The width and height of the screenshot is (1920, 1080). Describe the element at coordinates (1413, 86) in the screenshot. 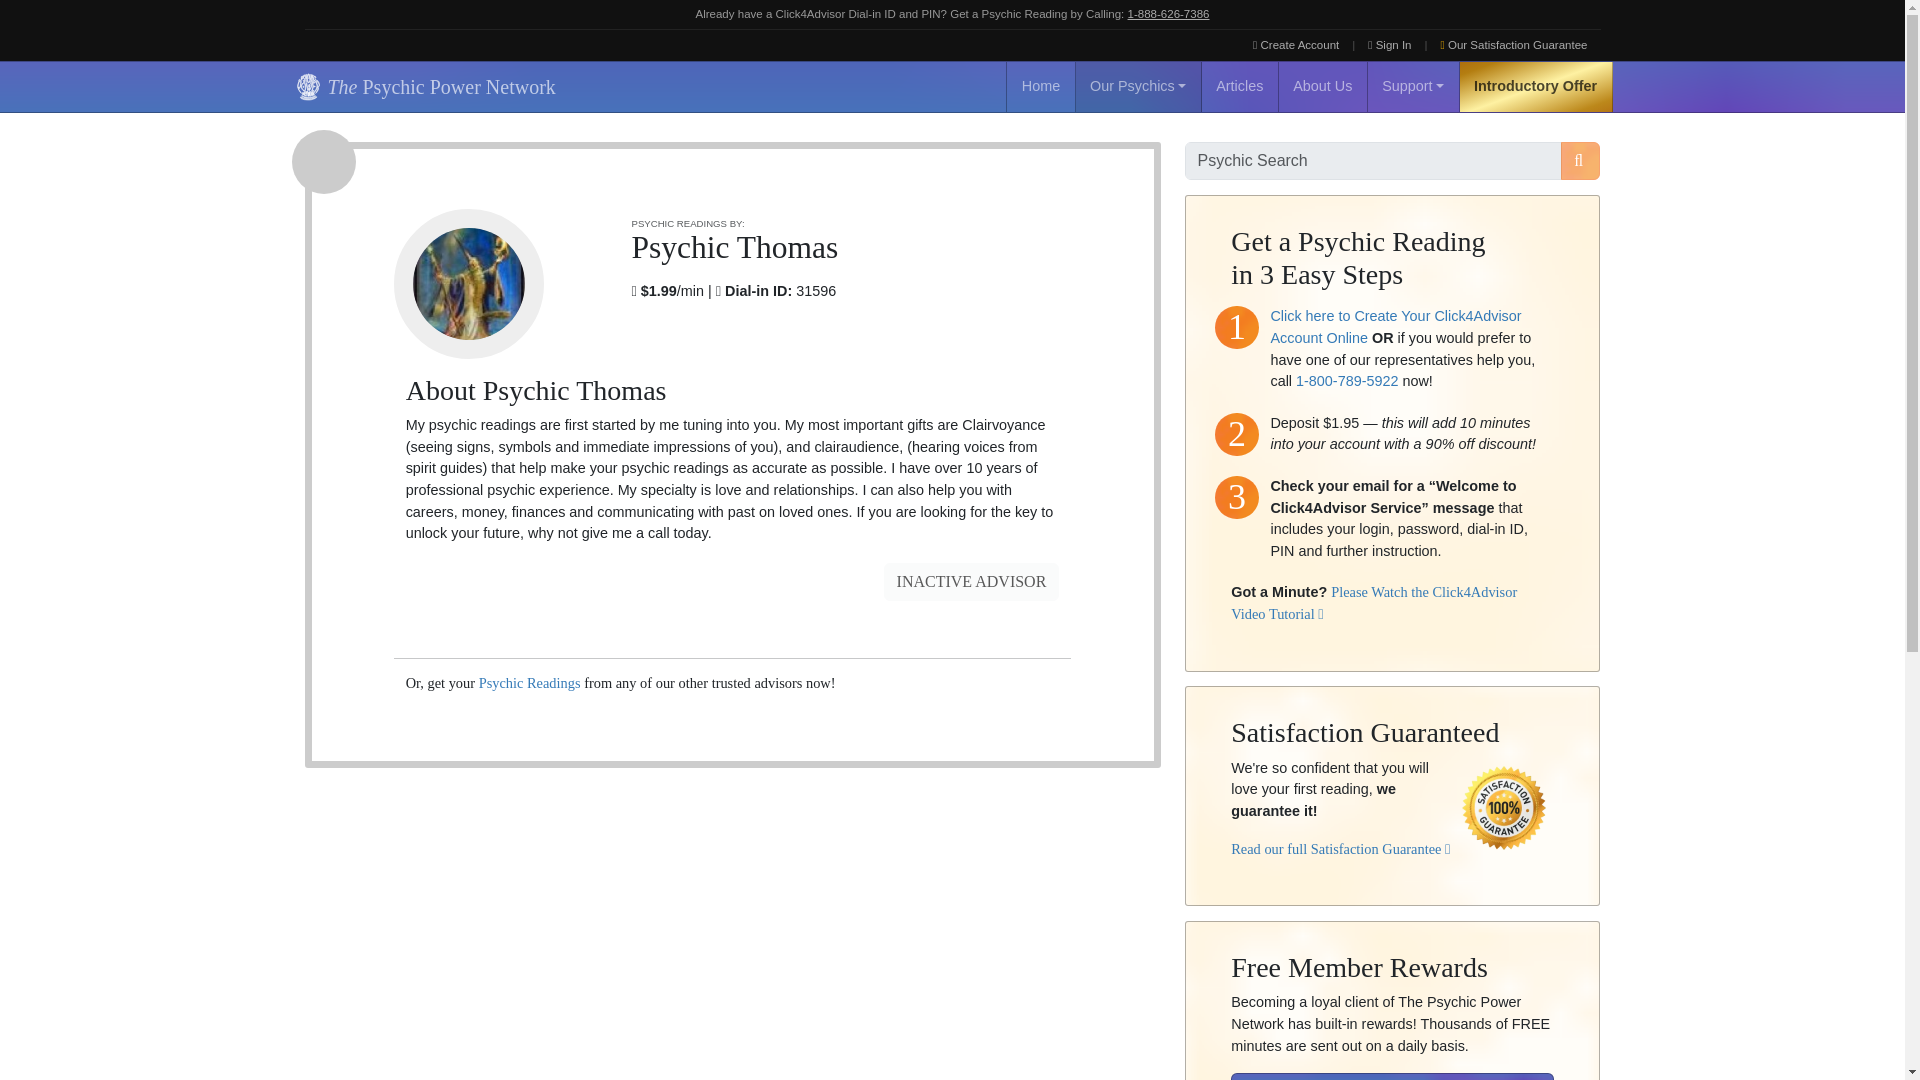

I see `Support` at that location.